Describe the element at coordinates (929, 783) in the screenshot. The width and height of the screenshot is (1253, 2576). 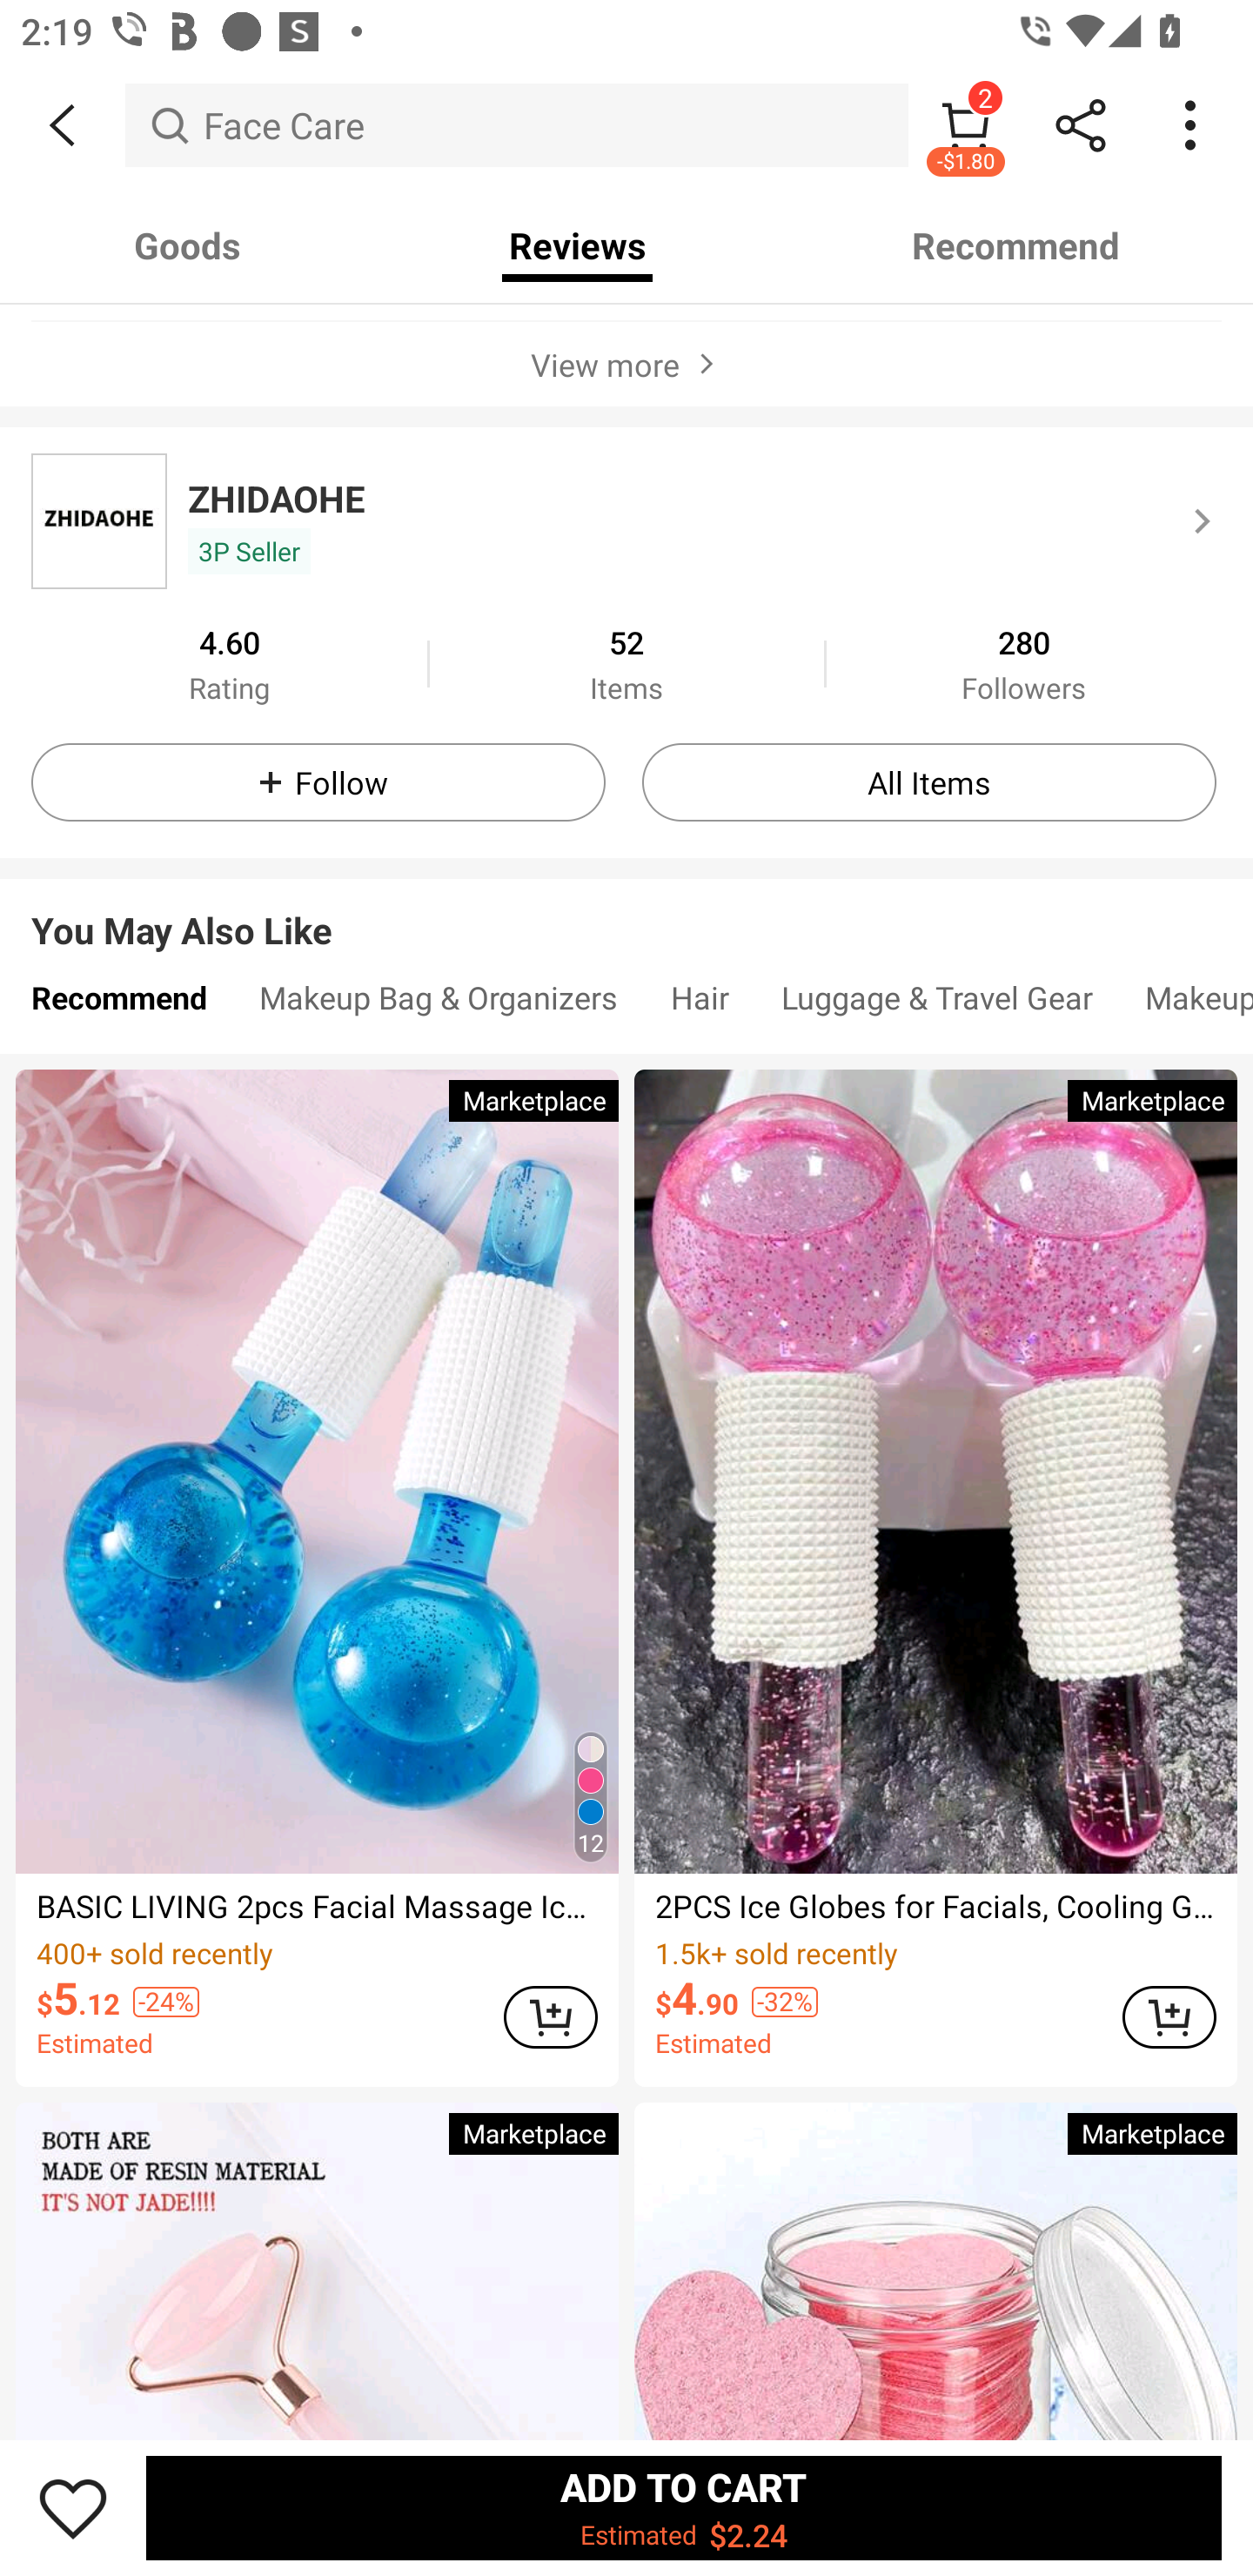
I see `All Items` at that location.